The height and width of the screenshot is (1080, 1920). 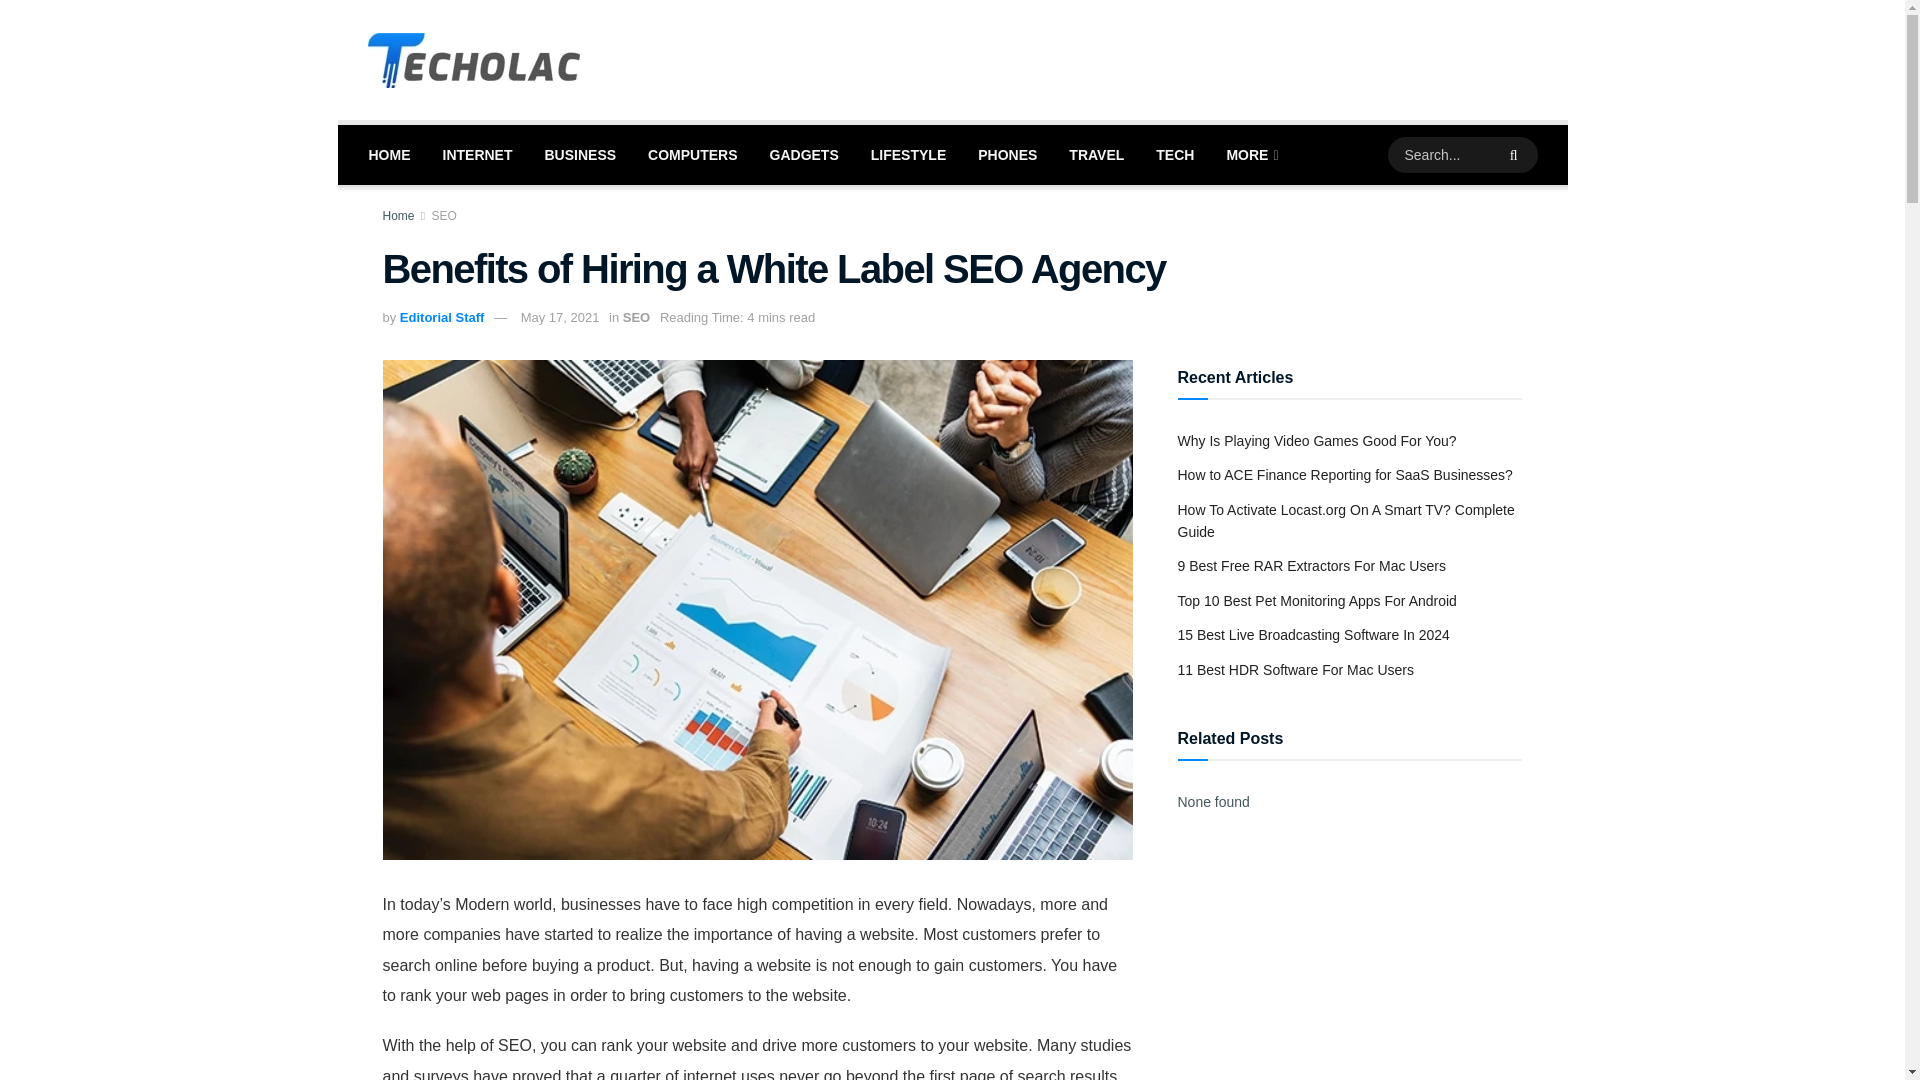 I want to click on INTERNET, so click(x=477, y=154).